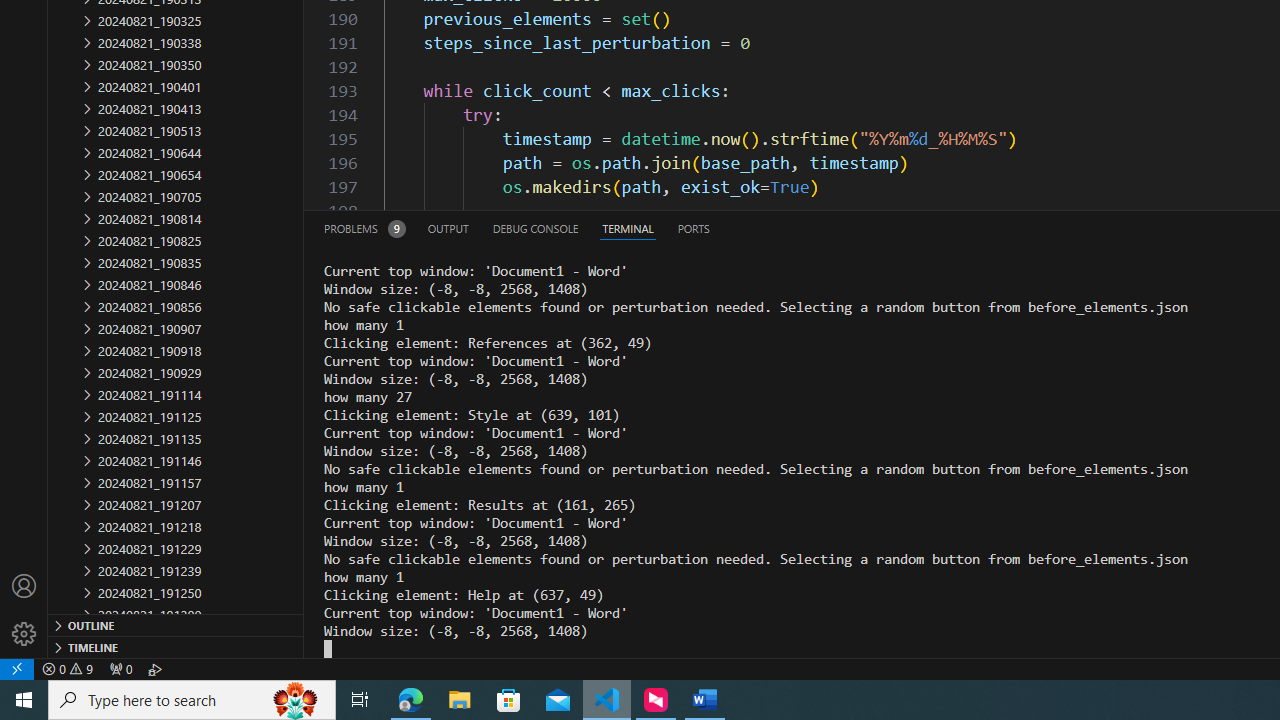 The image size is (1280, 720). What do you see at coordinates (448, 228) in the screenshot?
I see `Output (Ctrl+Shift+U)` at bounding box center [448, 228].